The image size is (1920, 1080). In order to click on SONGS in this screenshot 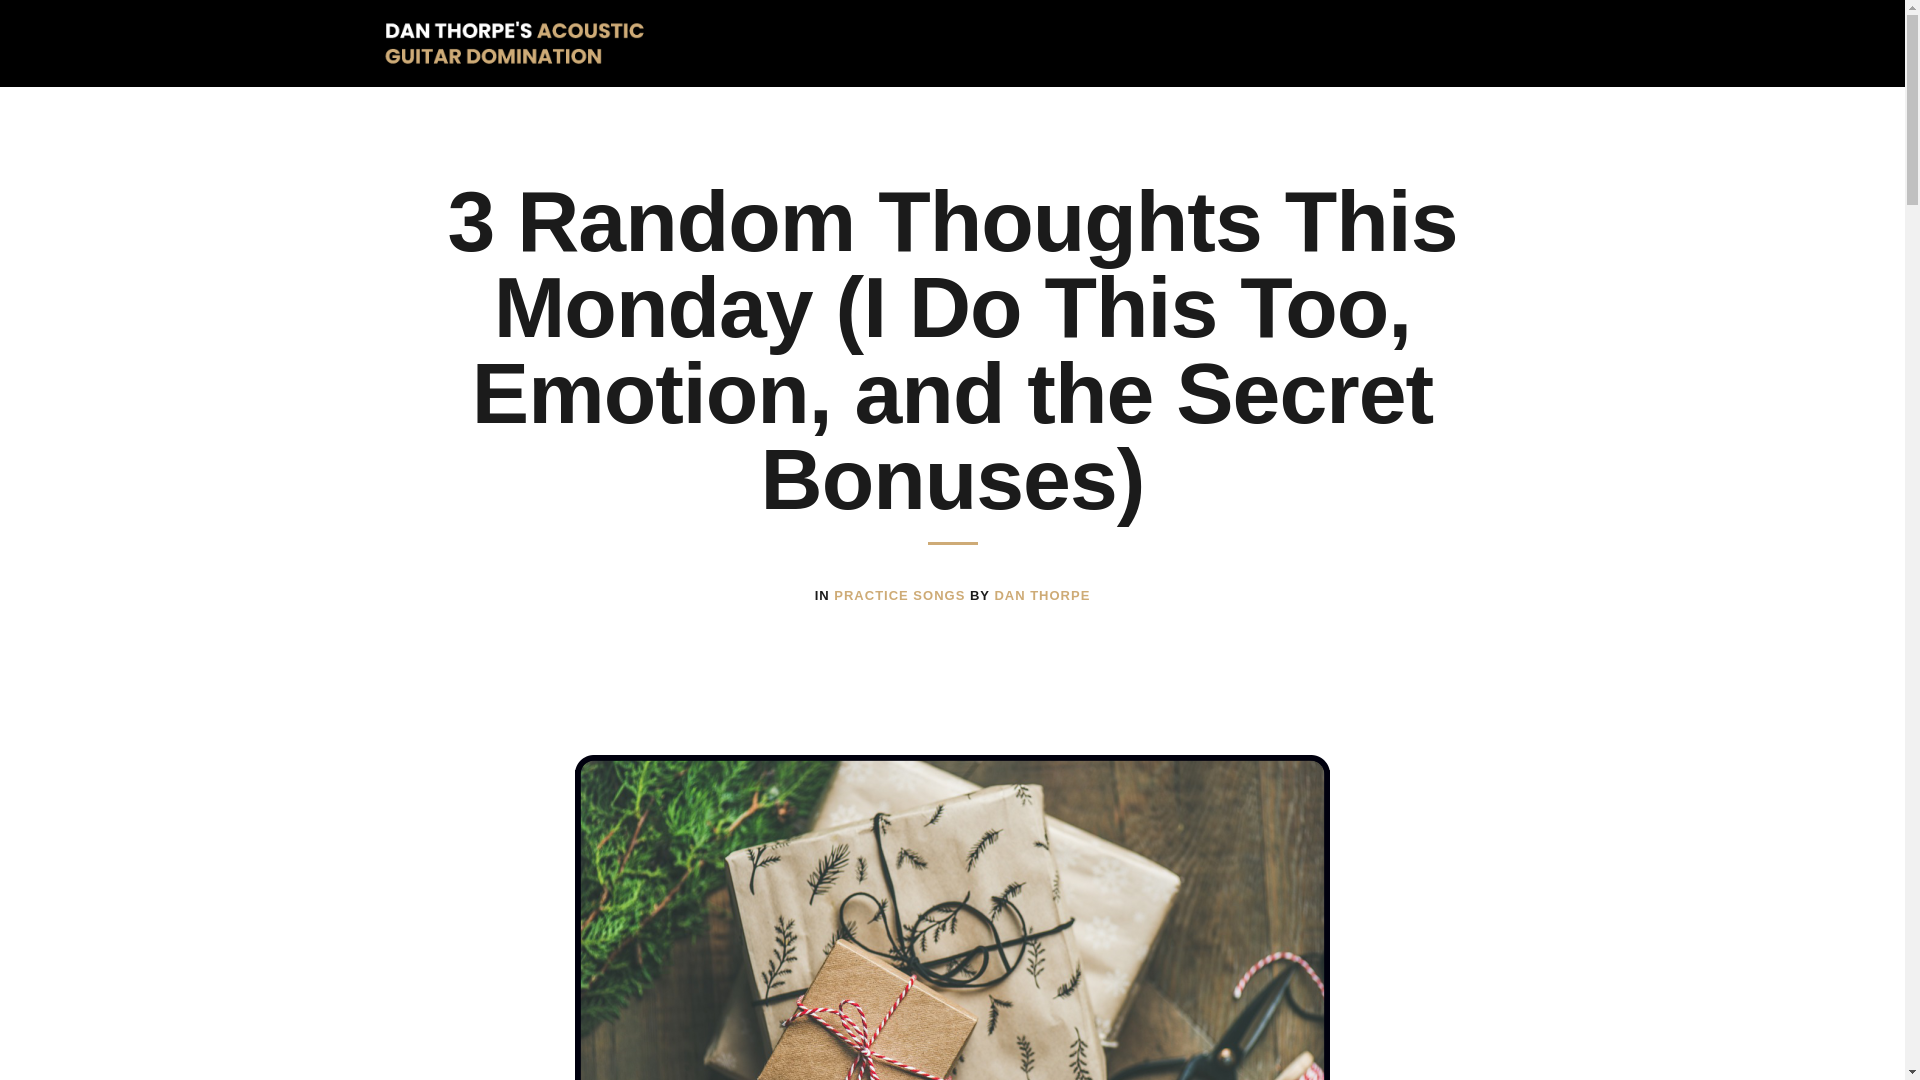, I will do `click(941, 594)`.